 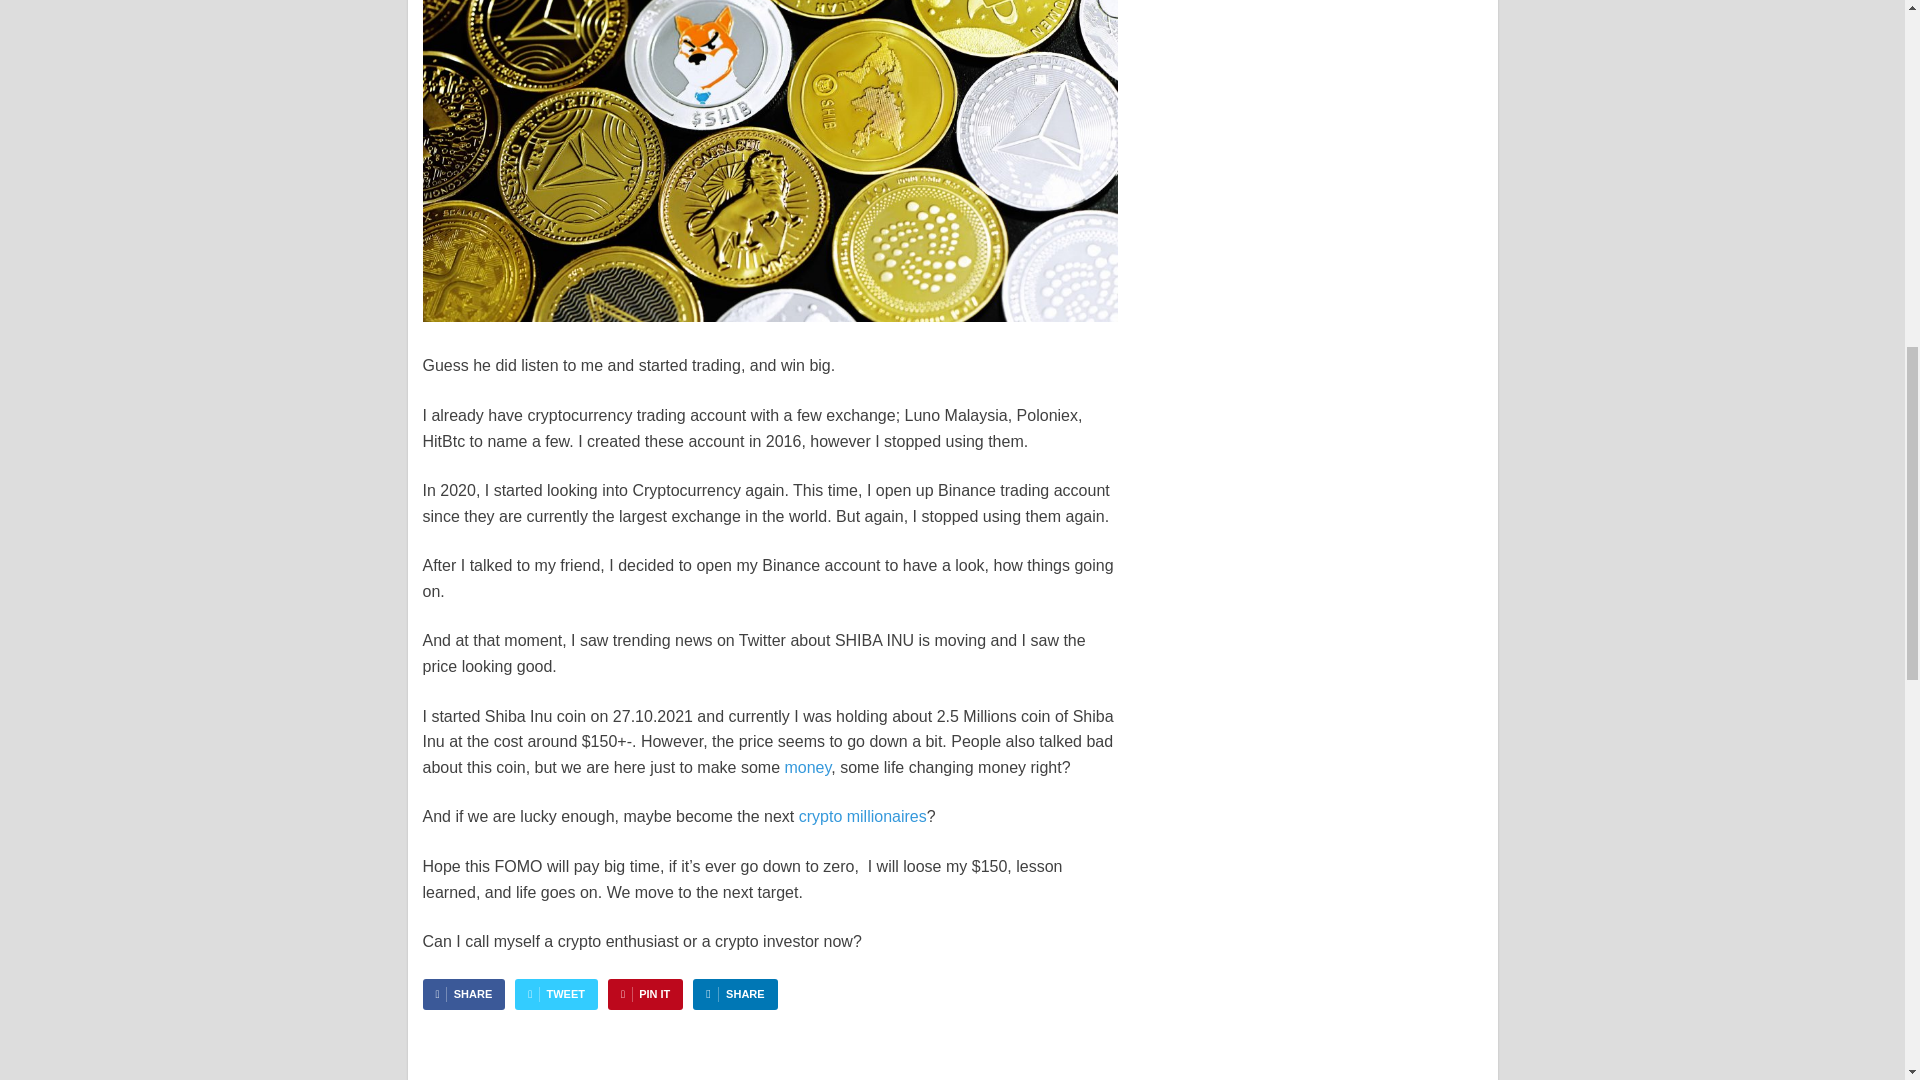 What do you see at coordinates (1308, 18) in the screenshot?
I see `Advertisement` at bounding box center [1308, 18].